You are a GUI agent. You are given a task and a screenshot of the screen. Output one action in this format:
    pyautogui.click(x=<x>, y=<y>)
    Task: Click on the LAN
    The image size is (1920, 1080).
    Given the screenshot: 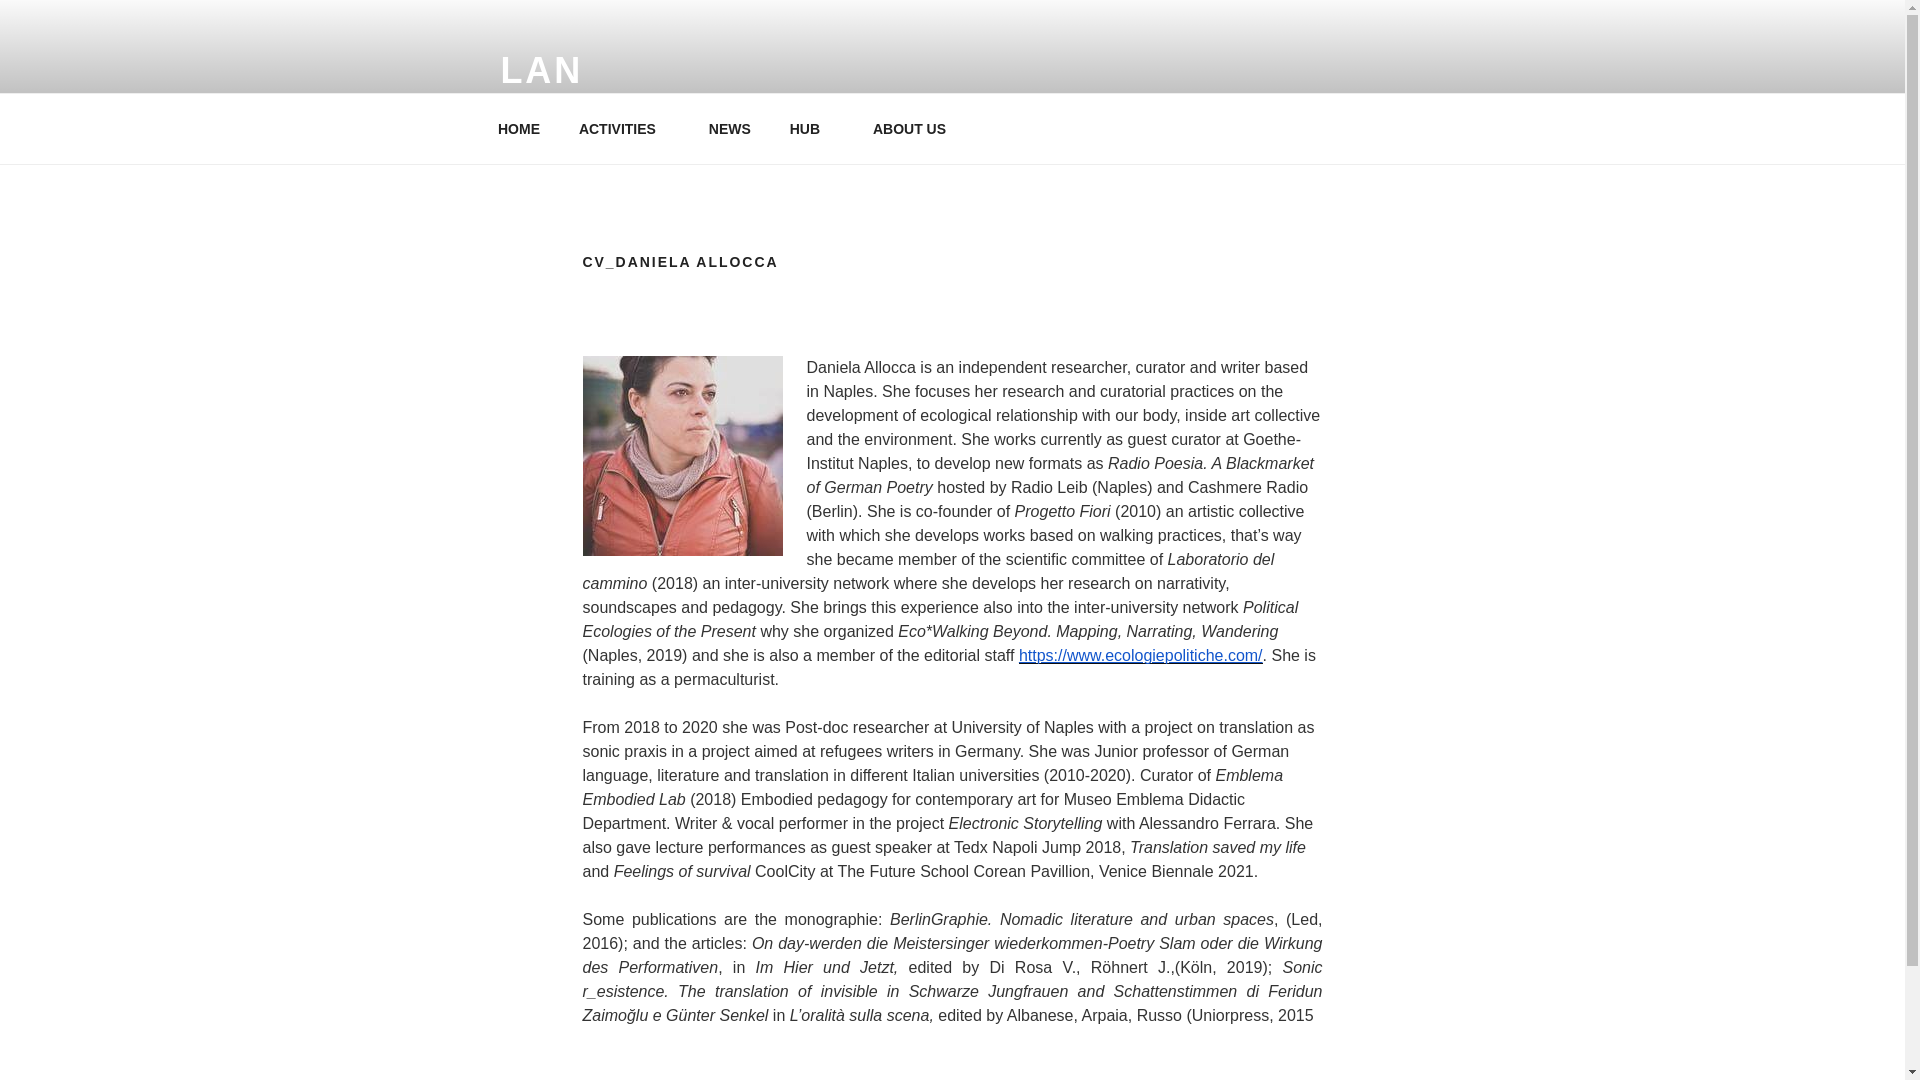 What is the action you would take?
    pyautogui.click(x=541, y=70)
    